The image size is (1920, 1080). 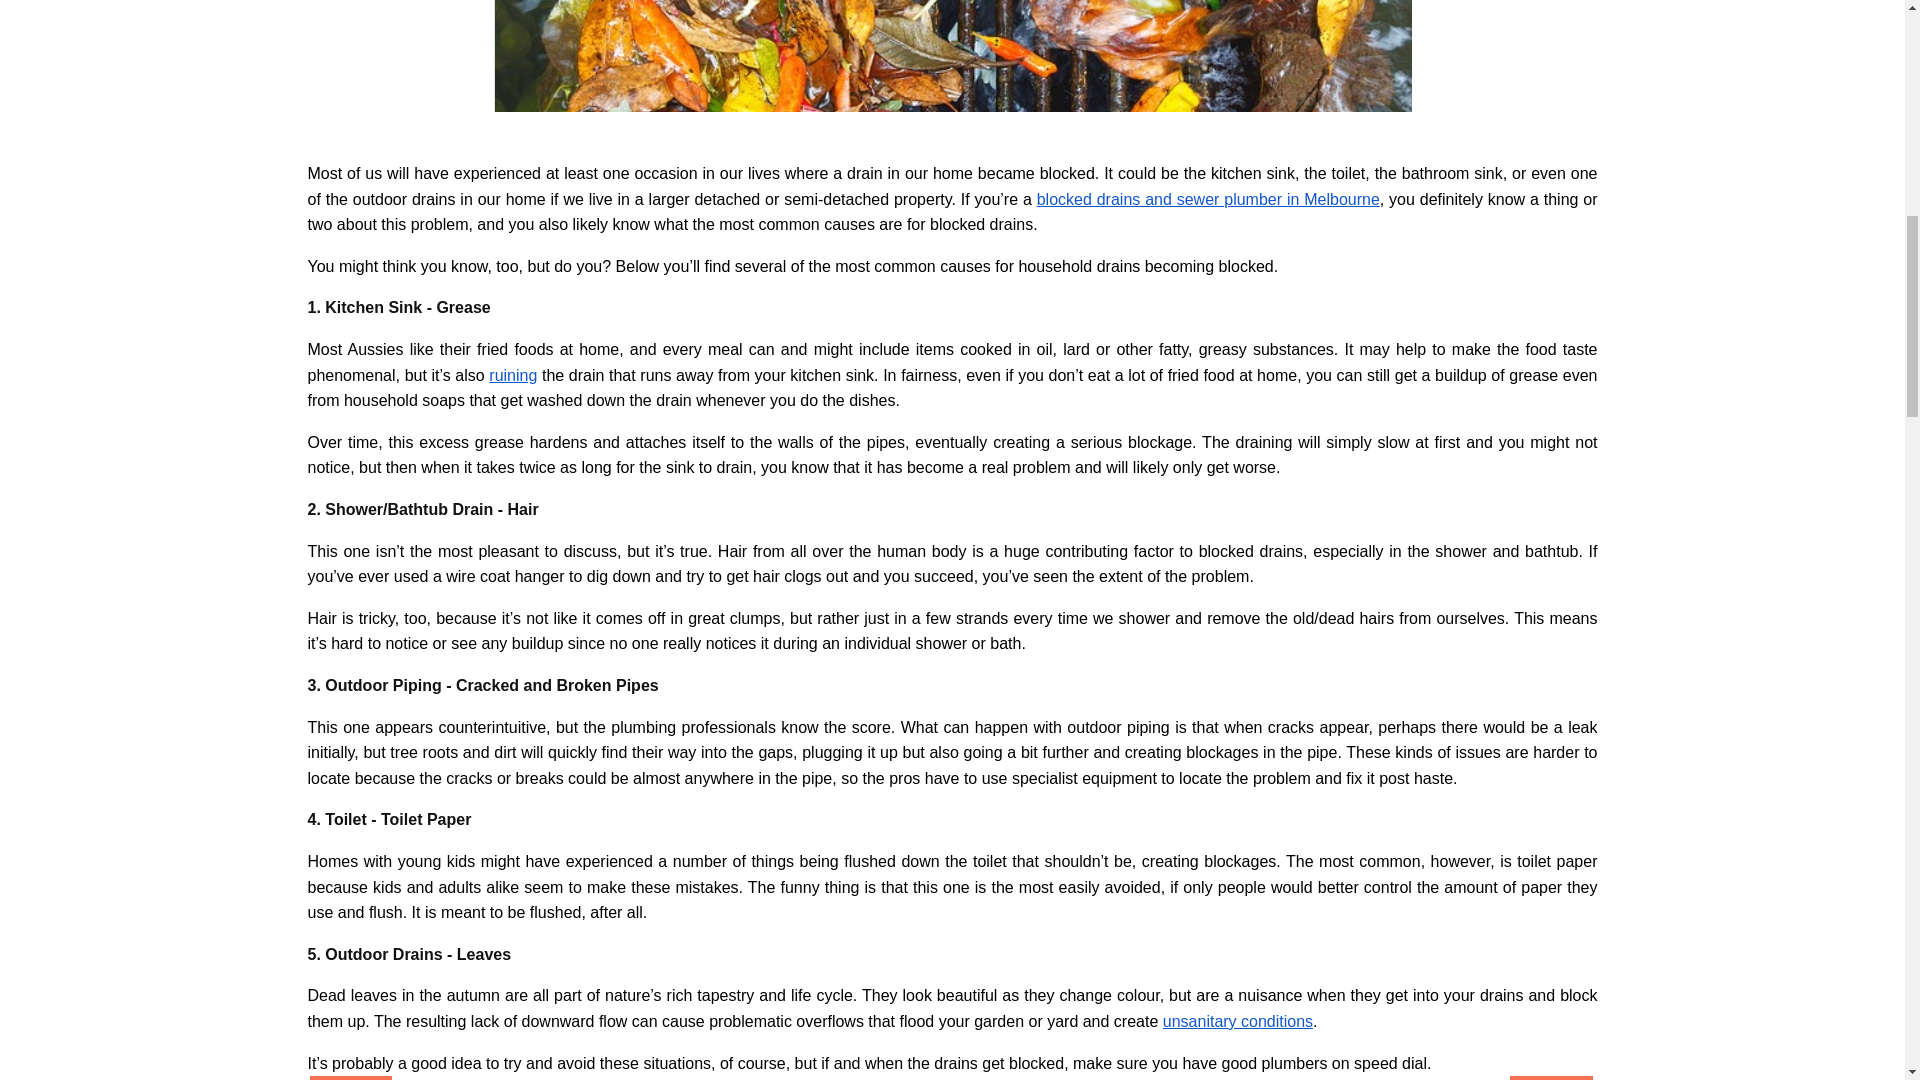 What do you see at coordinates (351, 1078) in the screenshot?
I see `PREV` at bounding box center [351, 1078].